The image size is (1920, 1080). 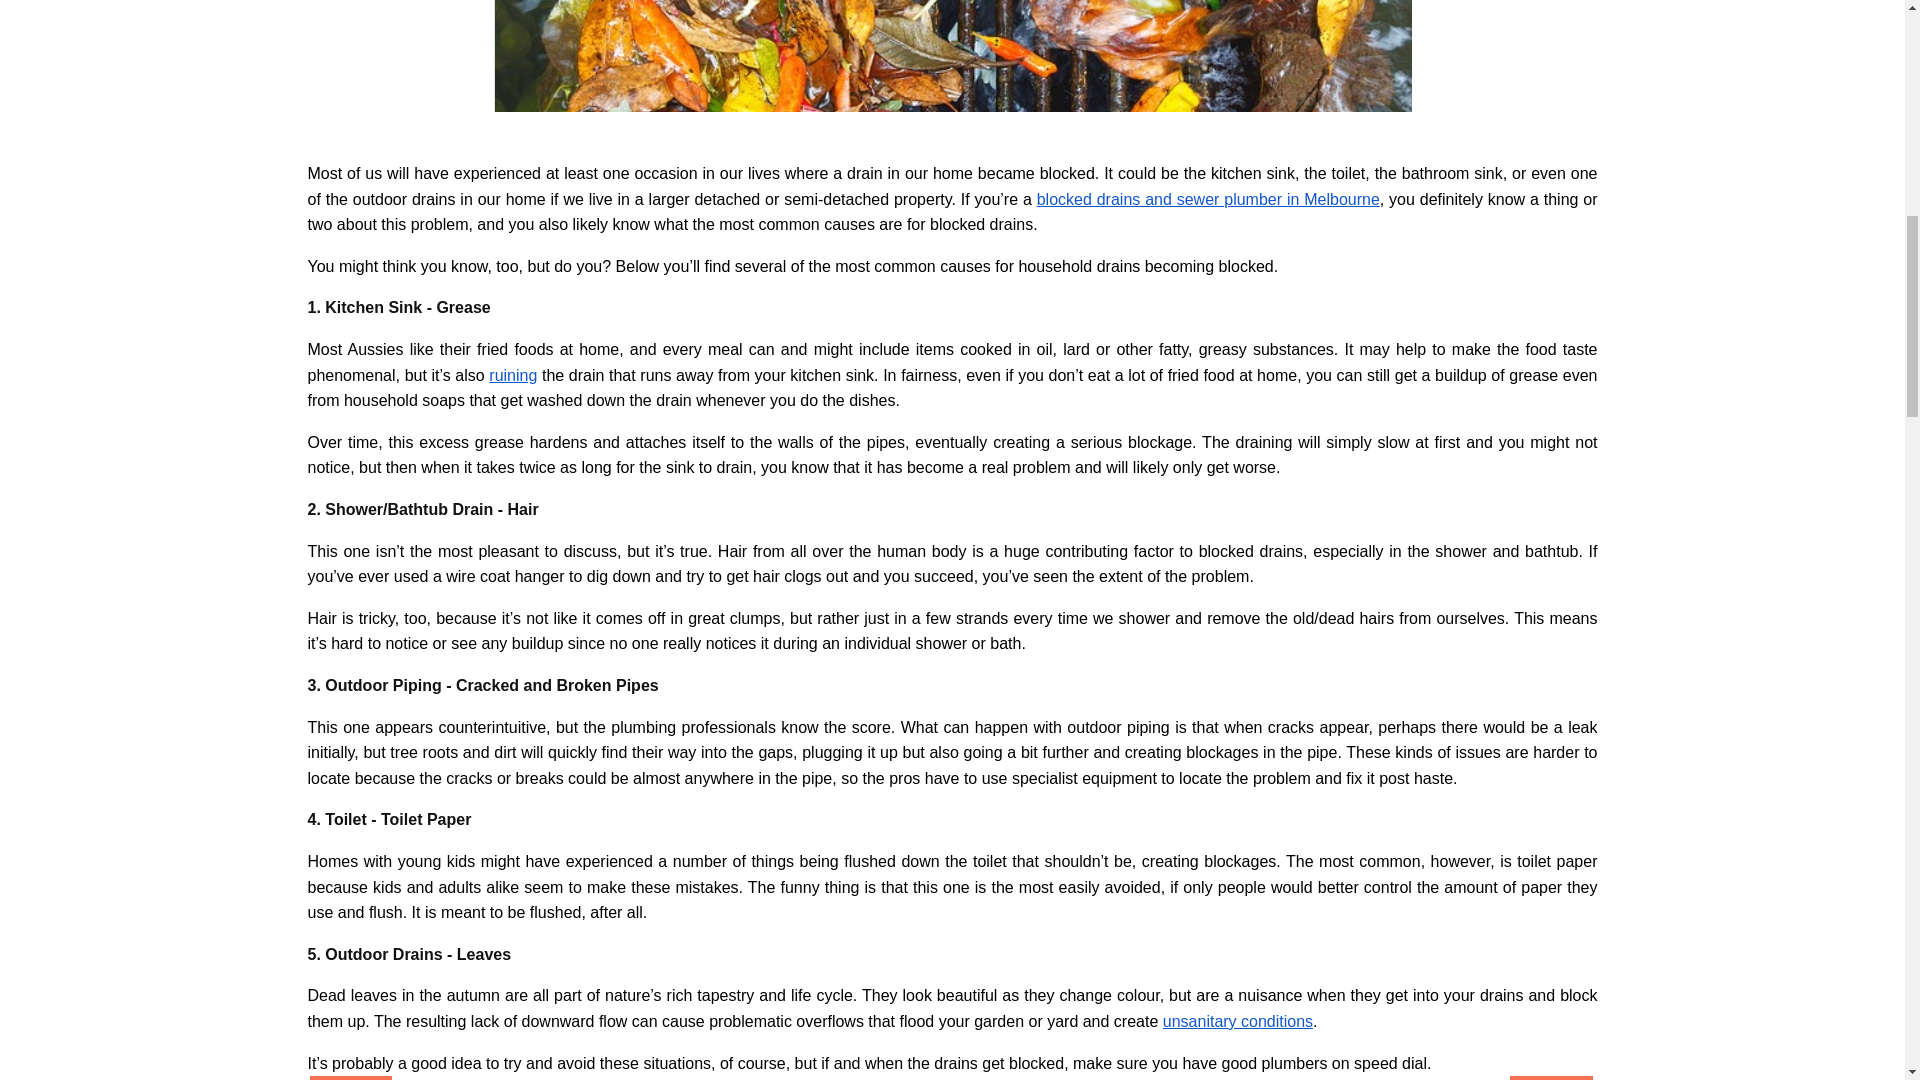 What do you see at coordinates (351, 1078) in the screenshot?
I see `PREV` at bounding box center [351, 1078].